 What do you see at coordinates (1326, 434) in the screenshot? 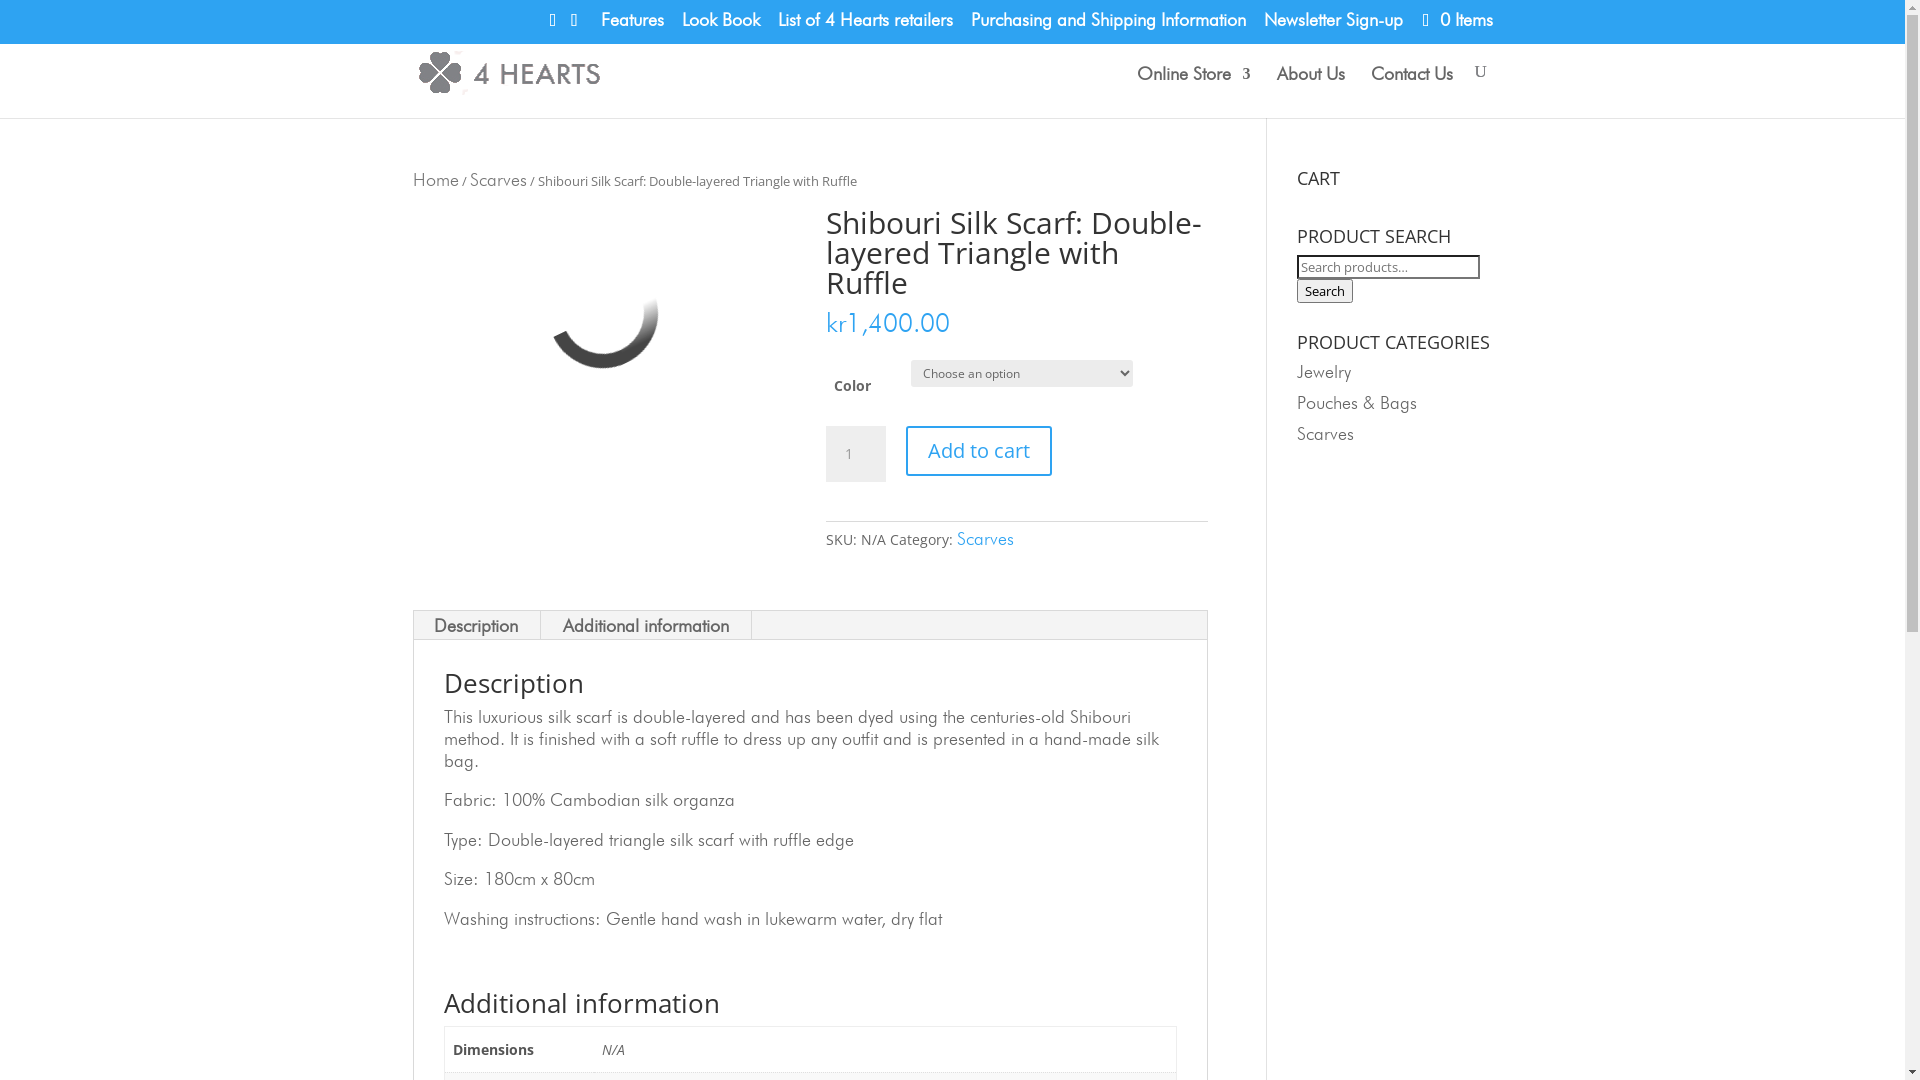
I see `Scarves` at bounding box center [1326, 434].